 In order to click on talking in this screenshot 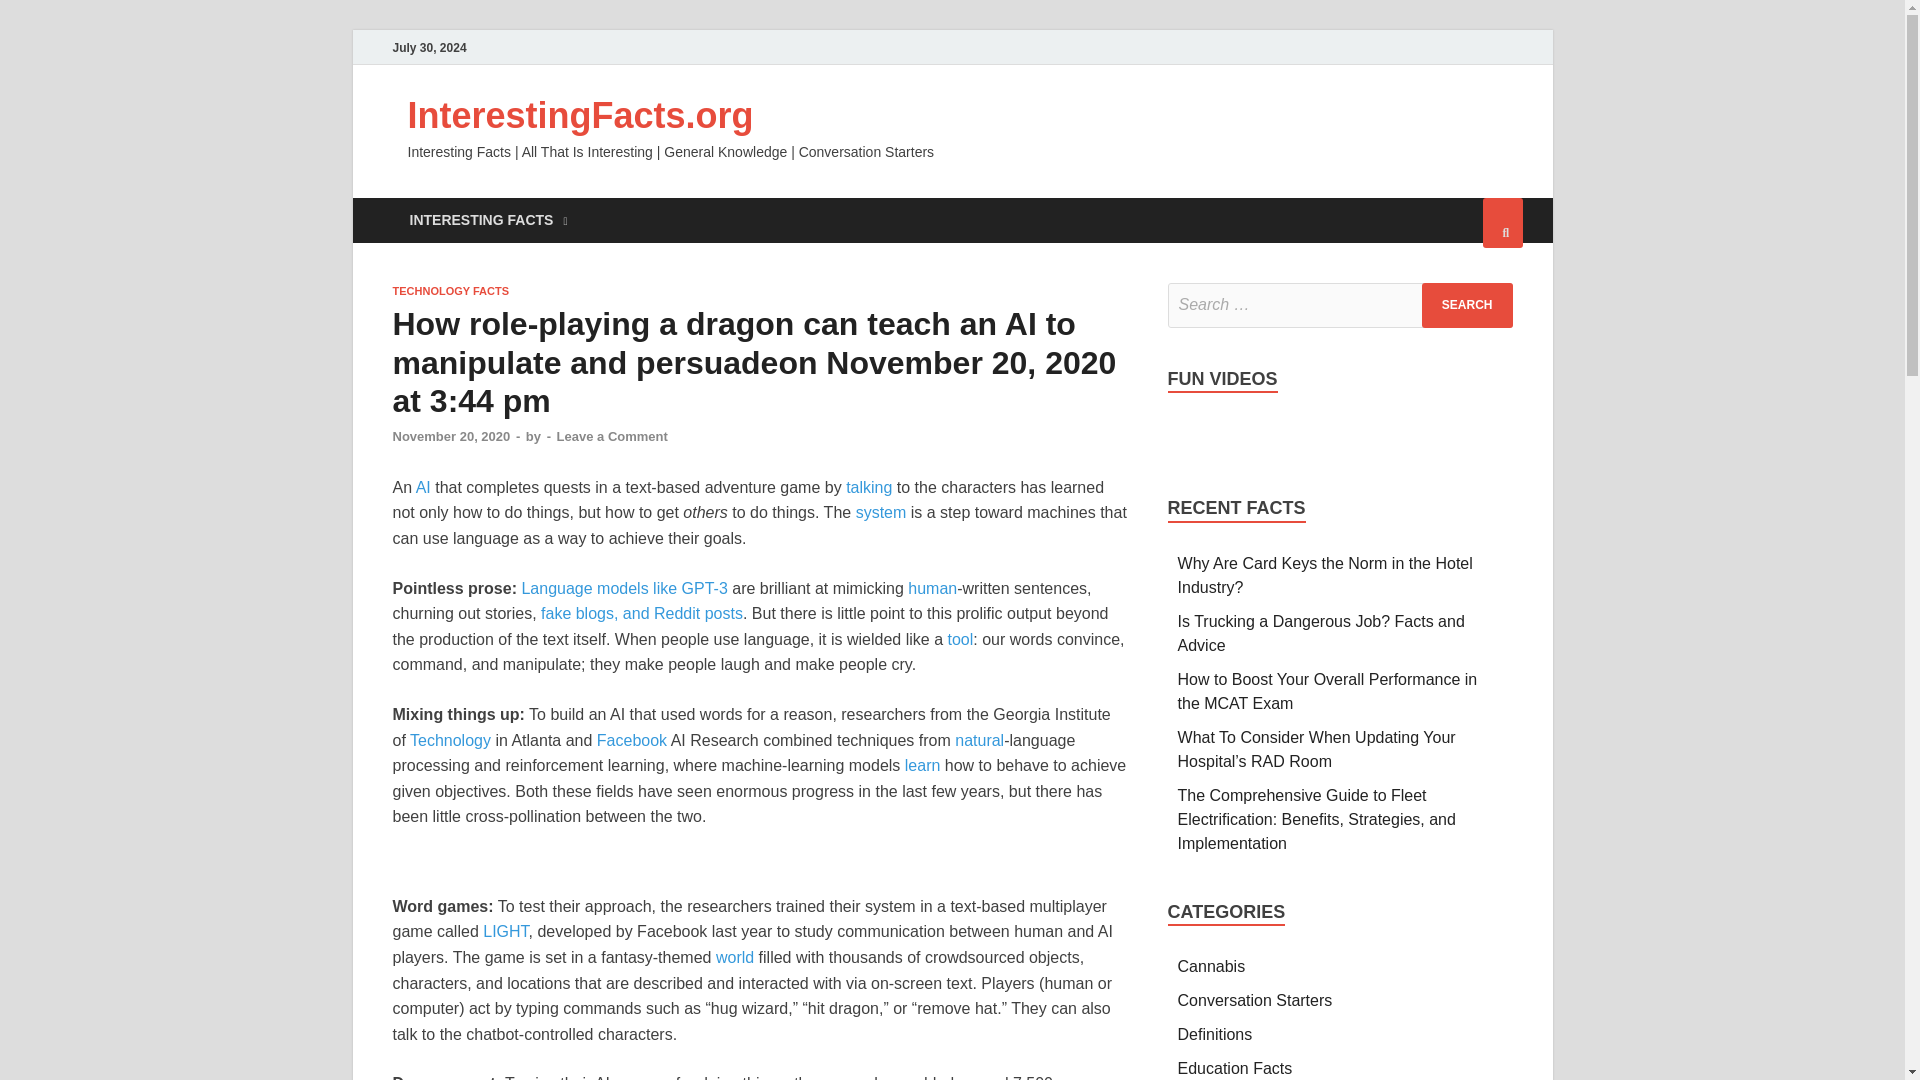, I will do `click(869, 487)`.